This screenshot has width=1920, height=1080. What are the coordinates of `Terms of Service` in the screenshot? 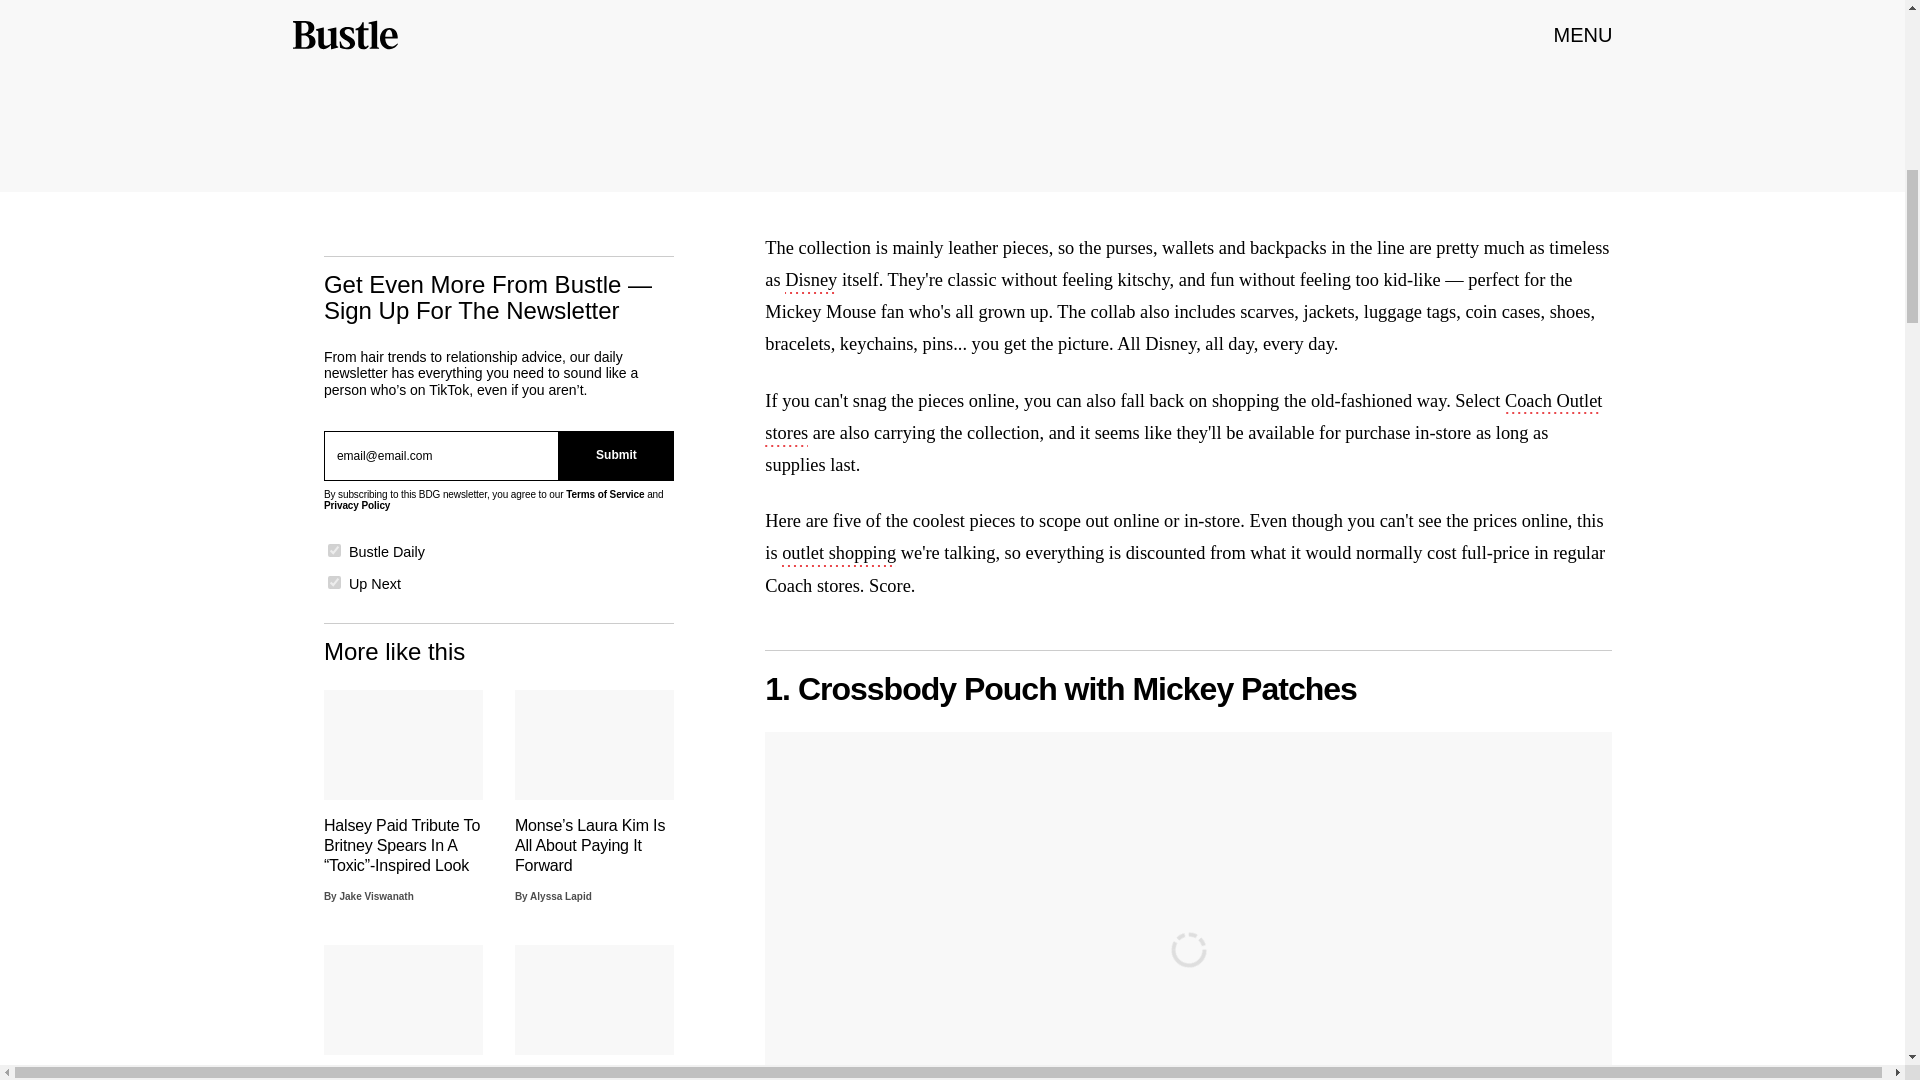 It's located at (604, 494).